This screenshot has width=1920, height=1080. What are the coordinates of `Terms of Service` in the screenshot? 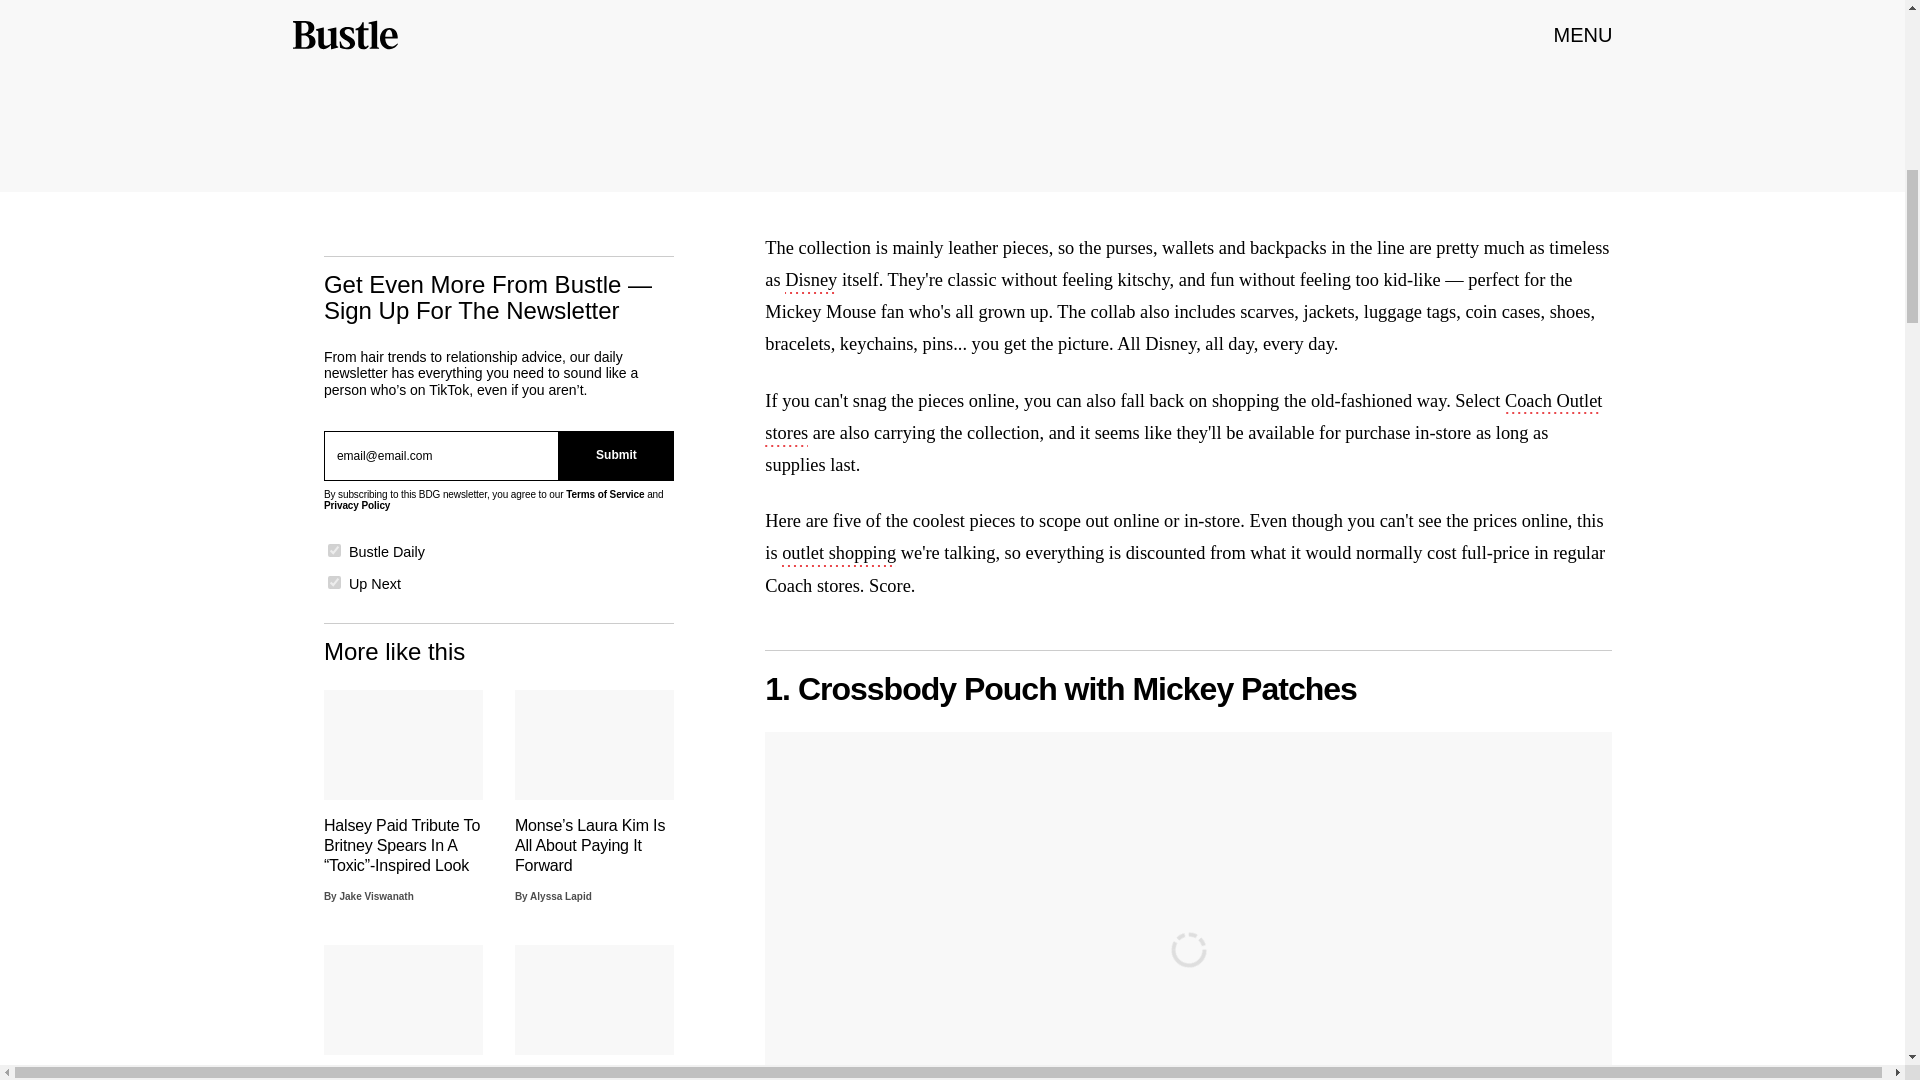 It's located at (604, 494).